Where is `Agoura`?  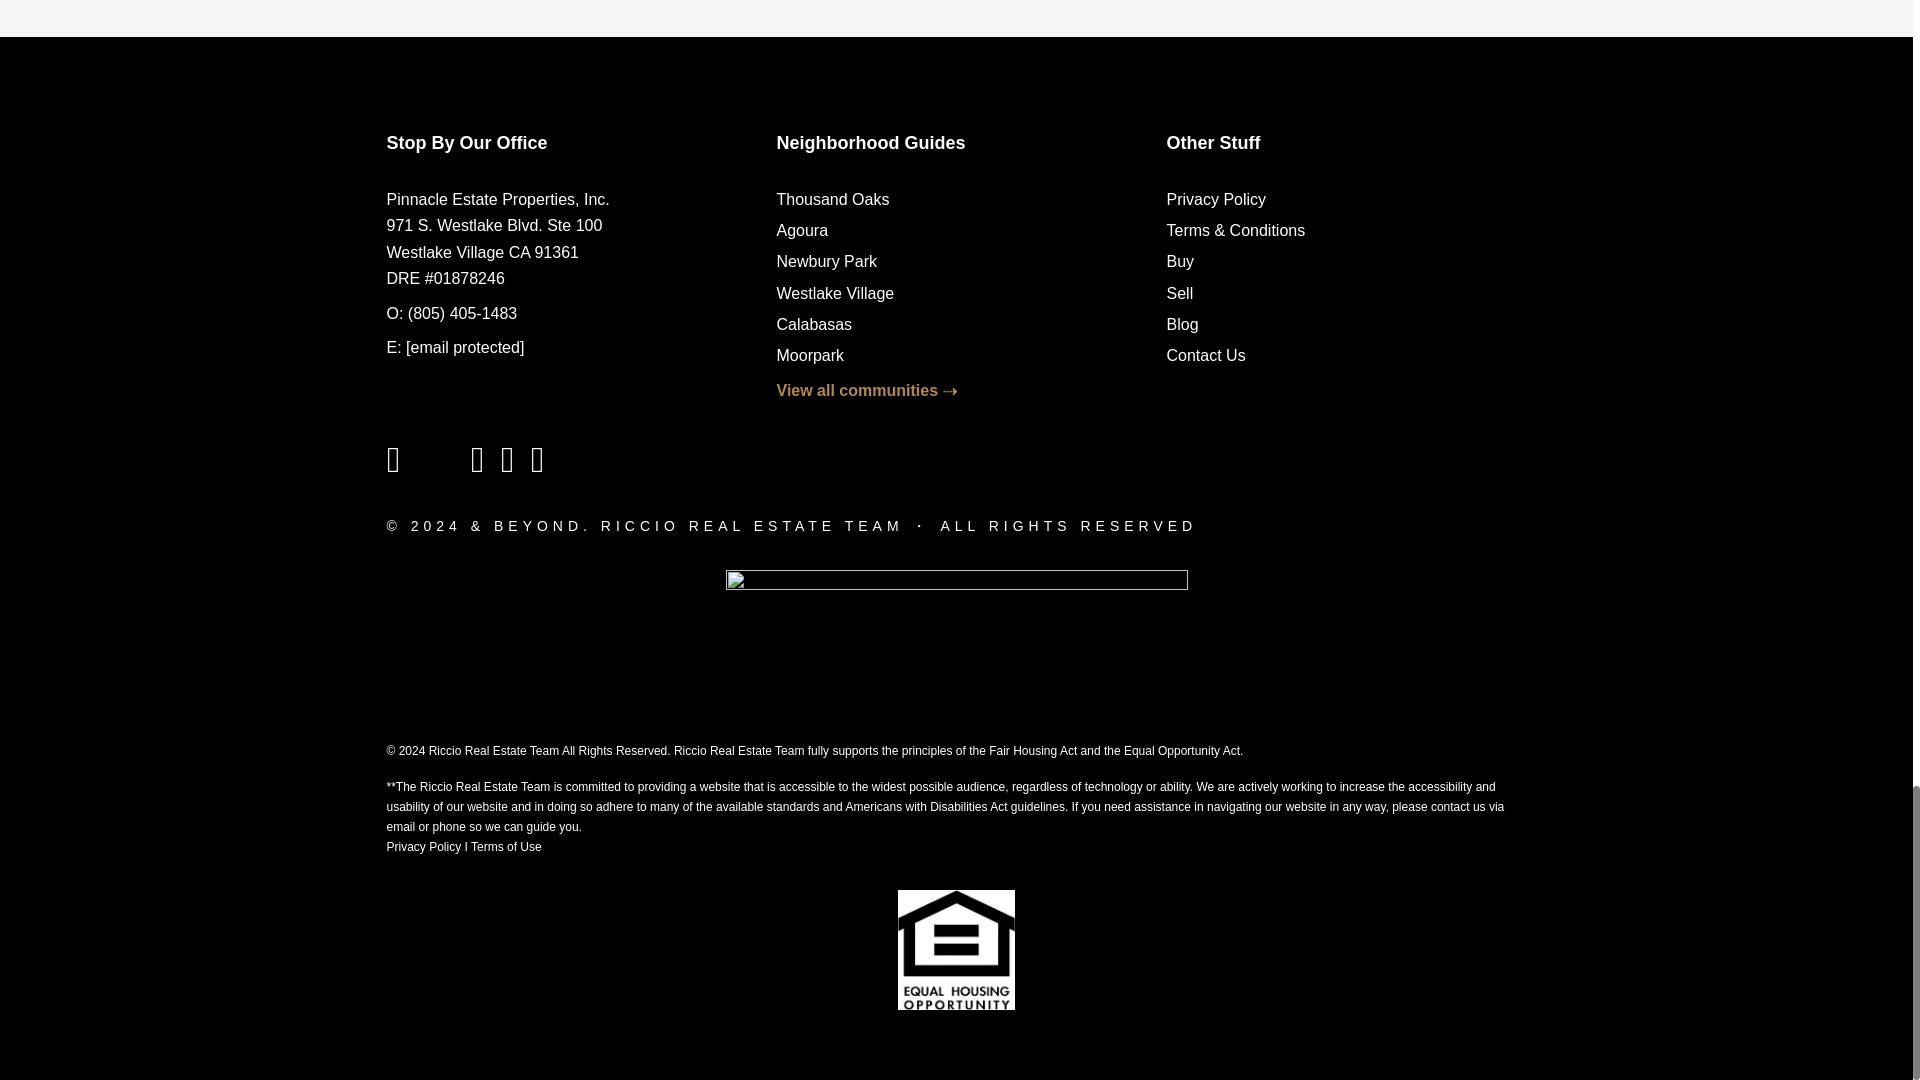
Agoura is located at coordinates (801, 230).